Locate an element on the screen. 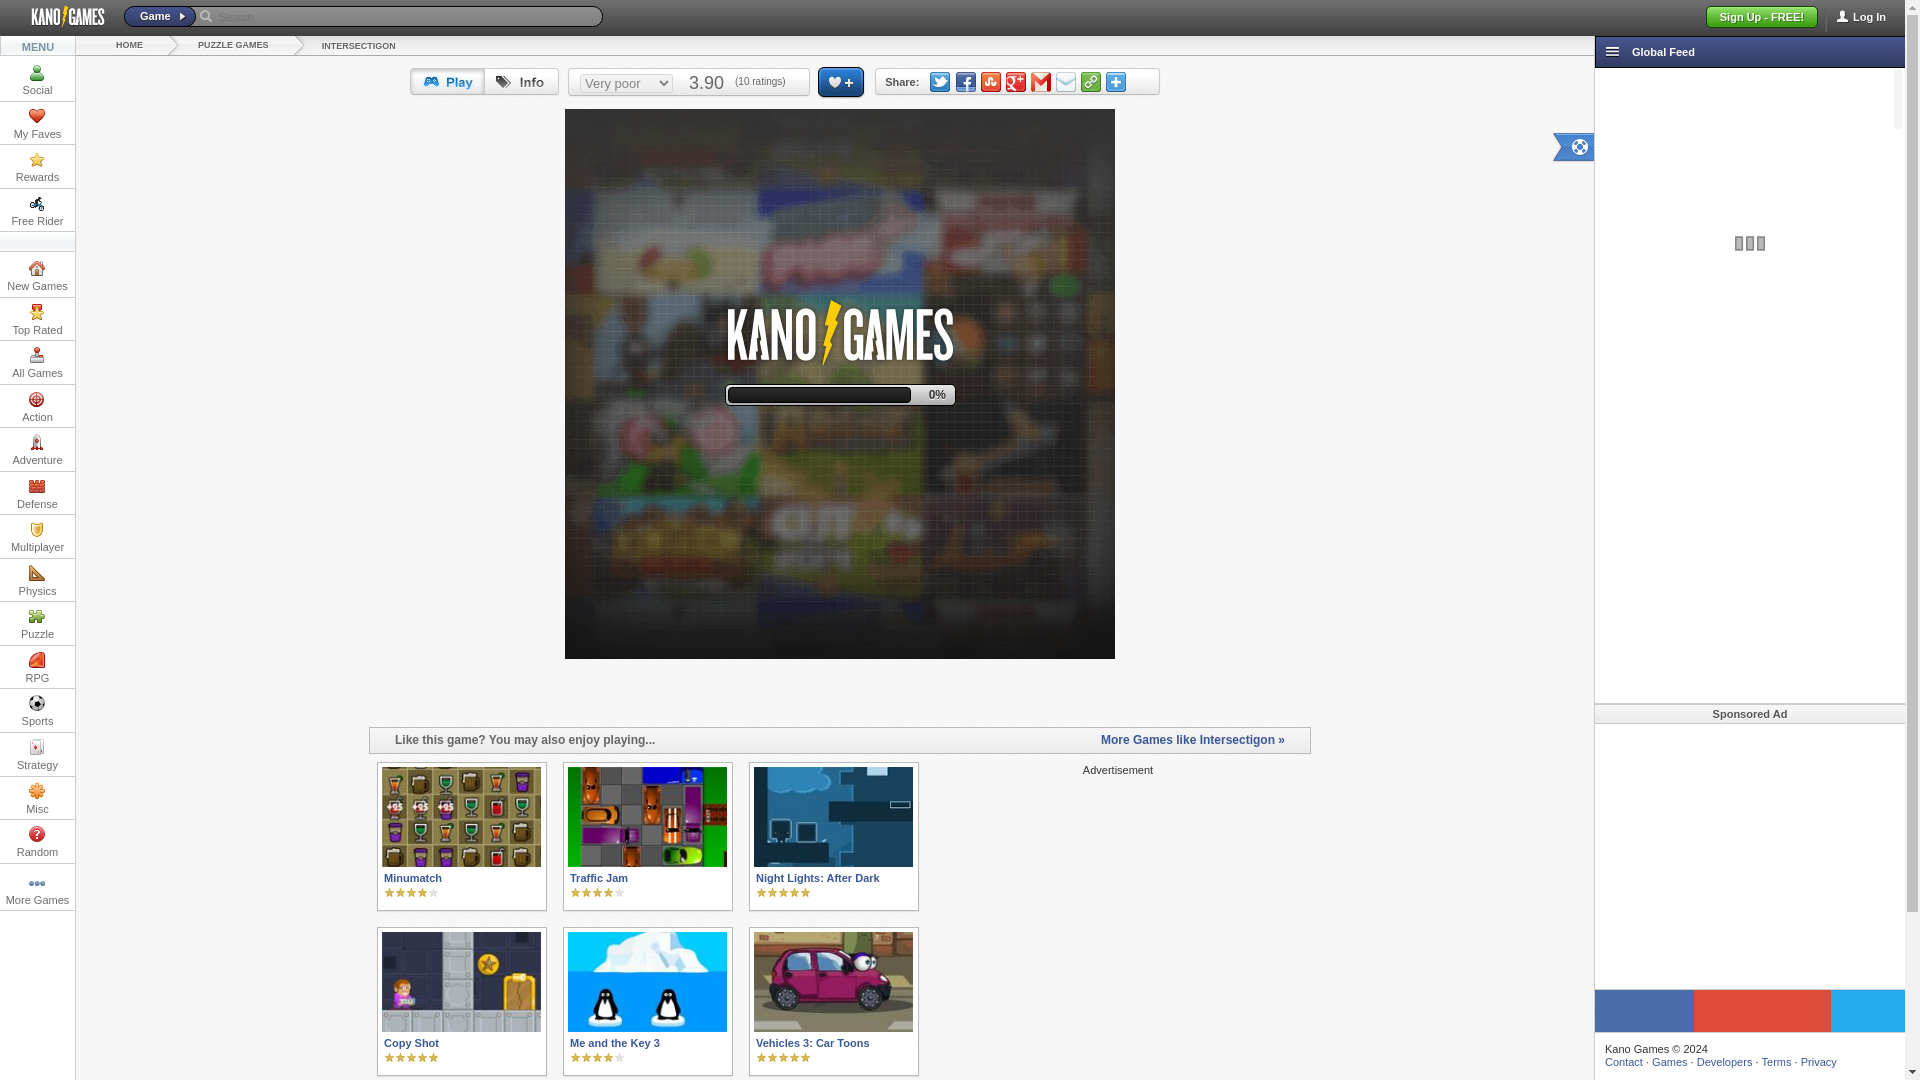  Adventure is located at coordinates (37, 448).